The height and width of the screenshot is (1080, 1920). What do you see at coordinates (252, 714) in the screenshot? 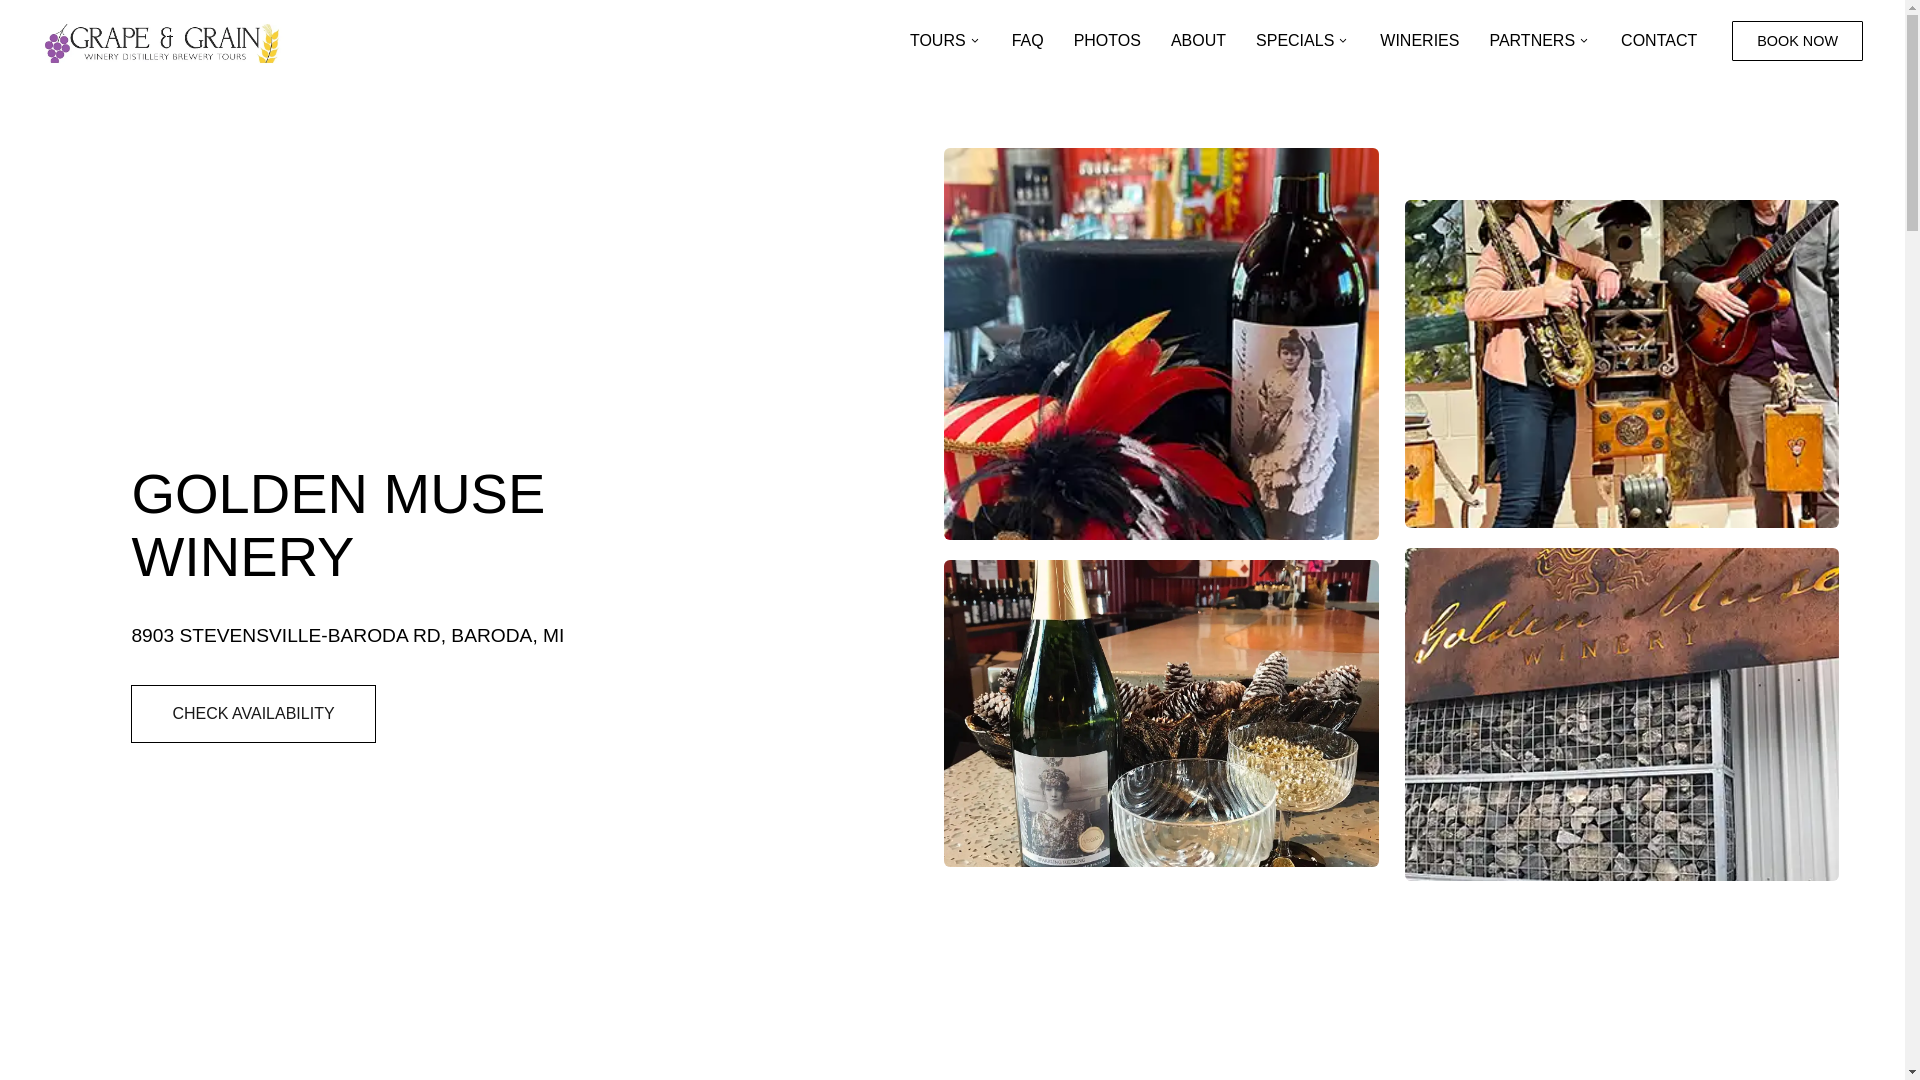
I see `CHECK AVAILABILITY` at bounding box center [252, 714].